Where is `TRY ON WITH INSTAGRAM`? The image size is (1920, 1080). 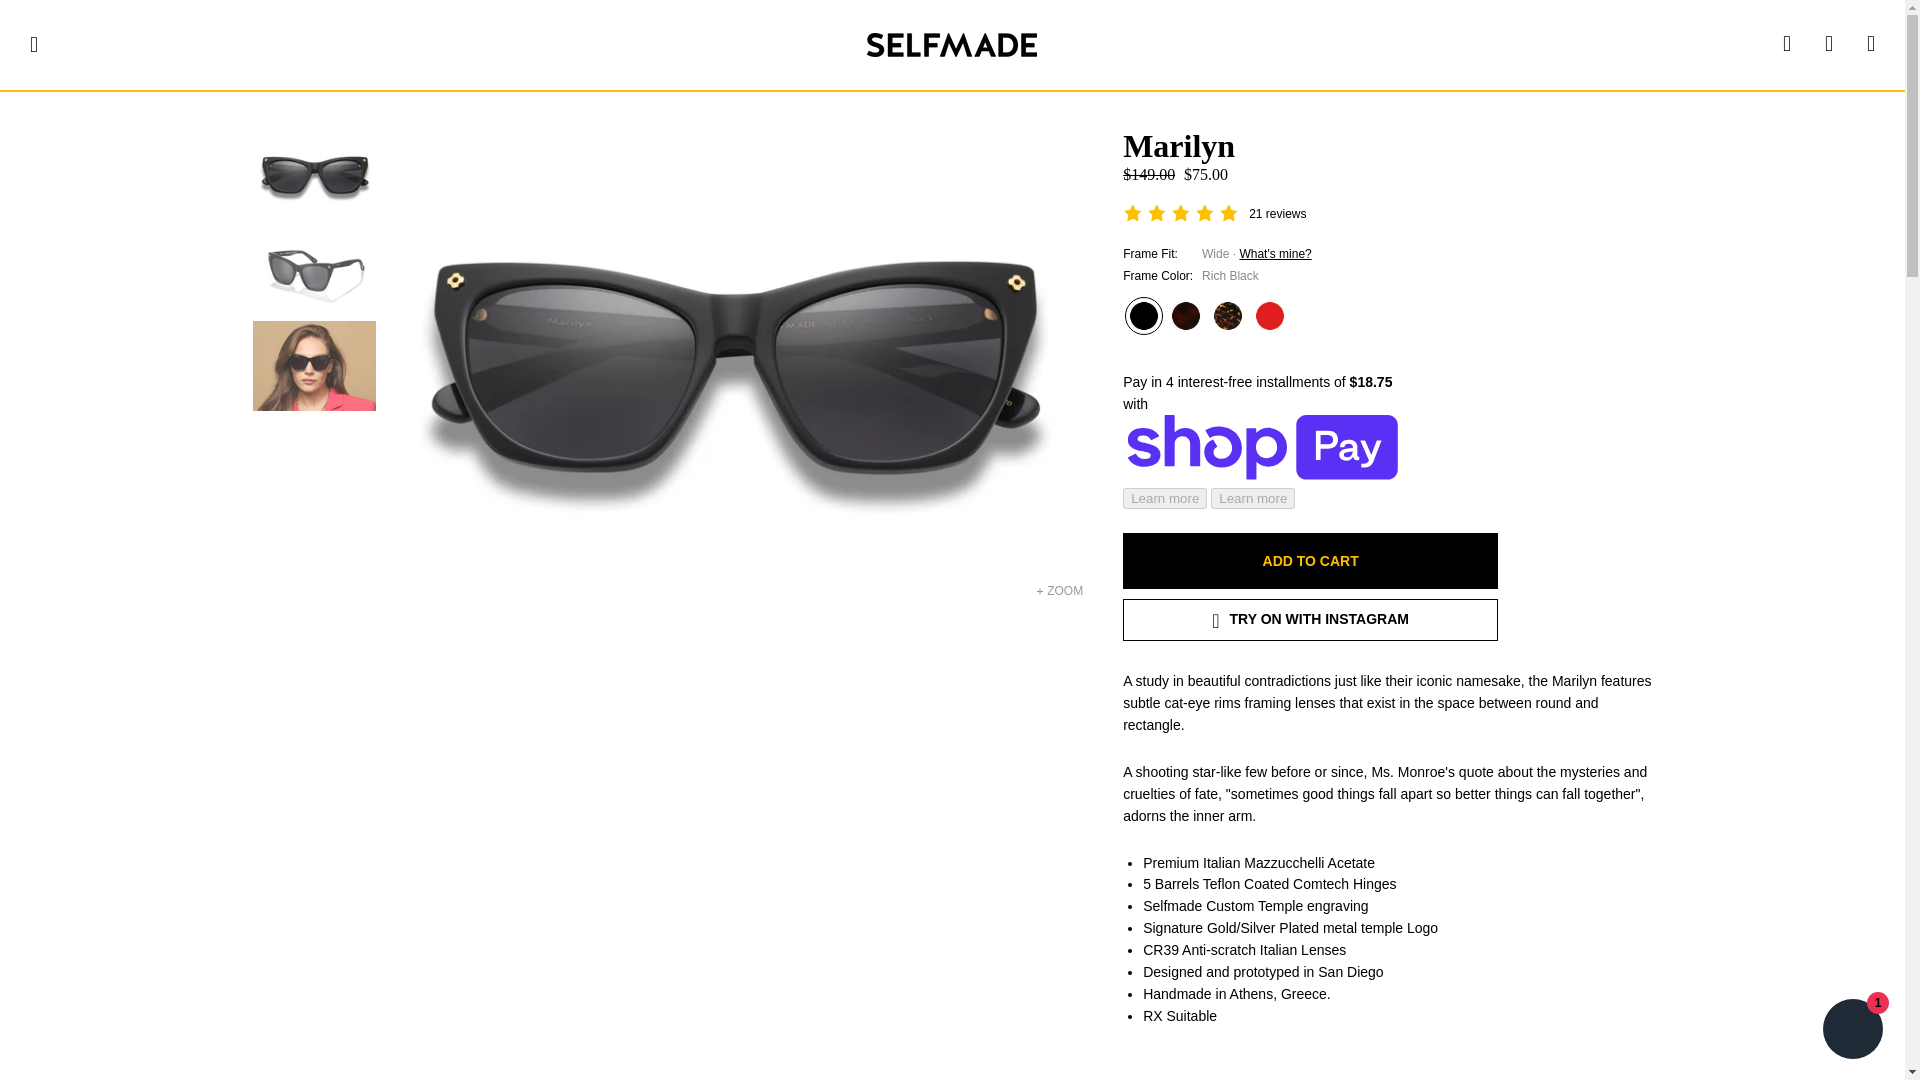 TRY ON WITH INSTAGRAM is located at coordinates (1310, 620).